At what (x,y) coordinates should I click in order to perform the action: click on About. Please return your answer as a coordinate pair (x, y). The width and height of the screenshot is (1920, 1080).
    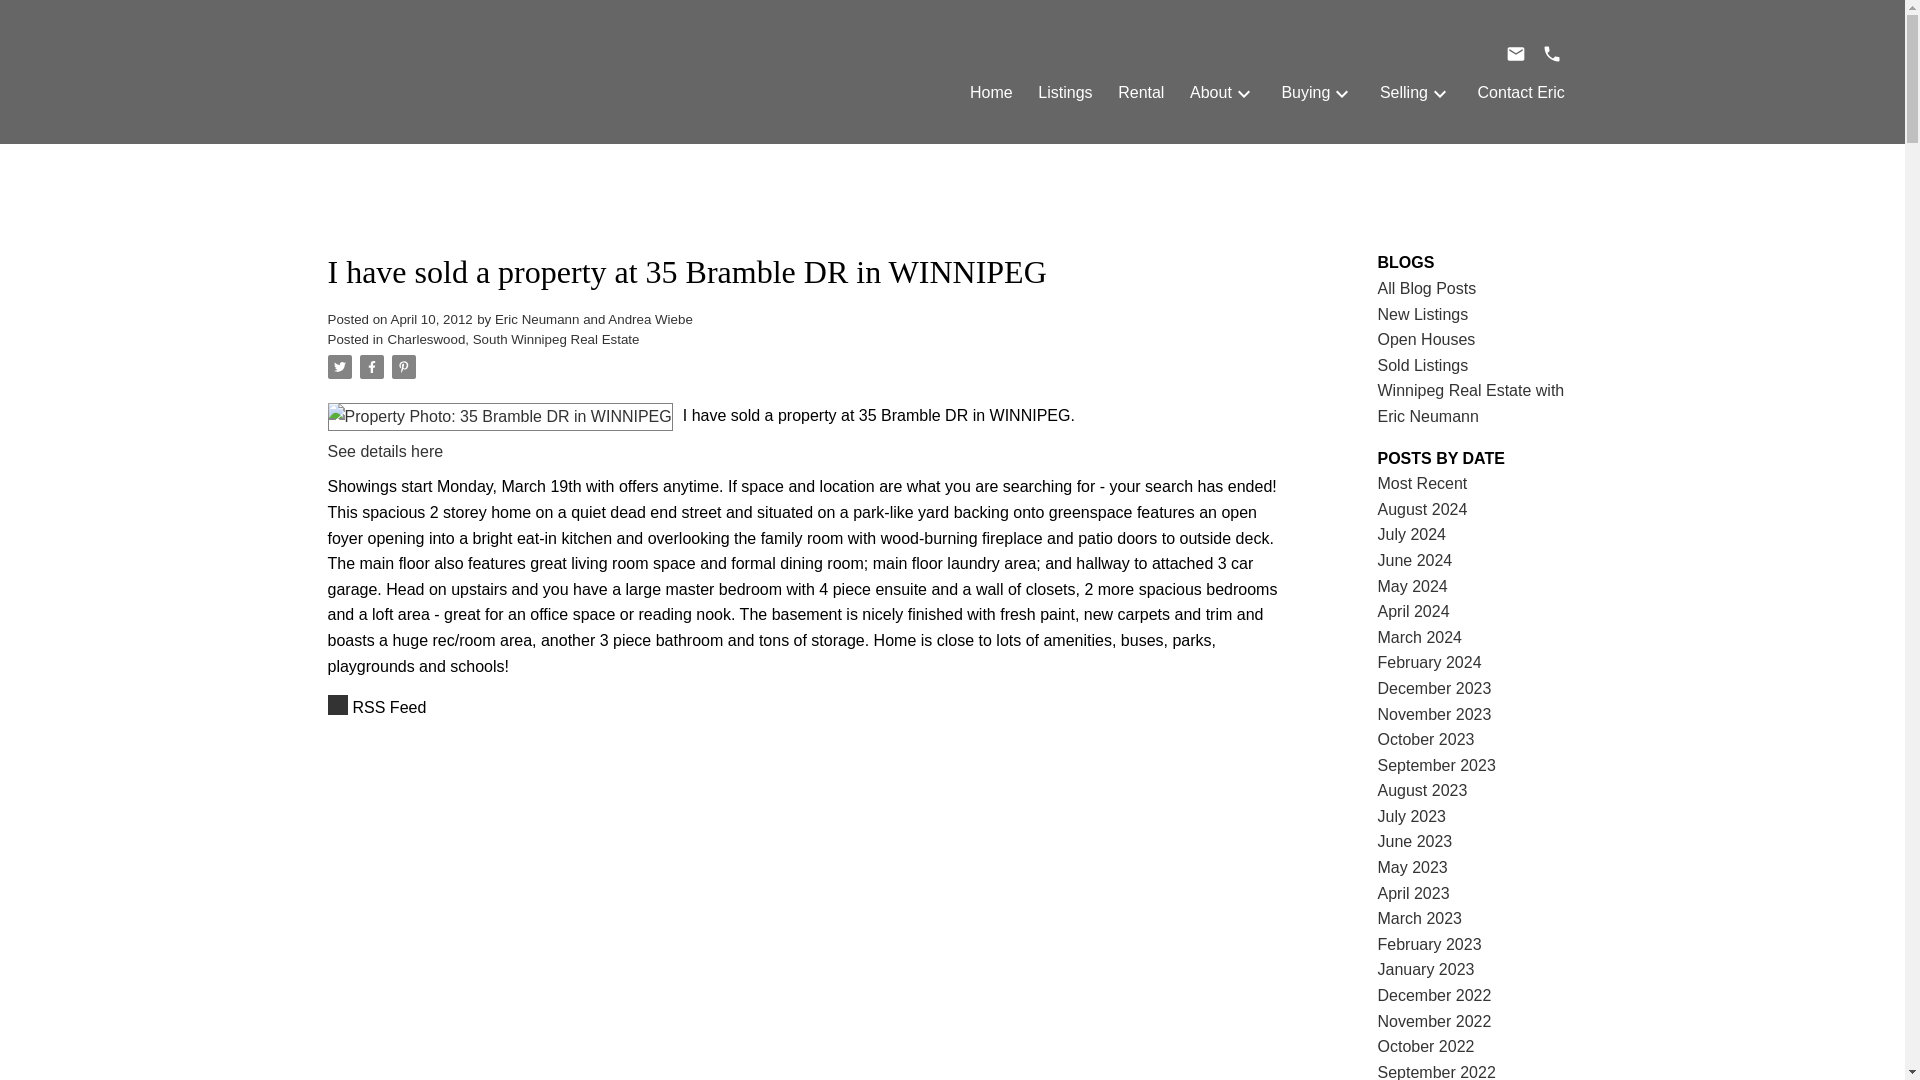
    Looking at the image, I should click on (1211, 92).